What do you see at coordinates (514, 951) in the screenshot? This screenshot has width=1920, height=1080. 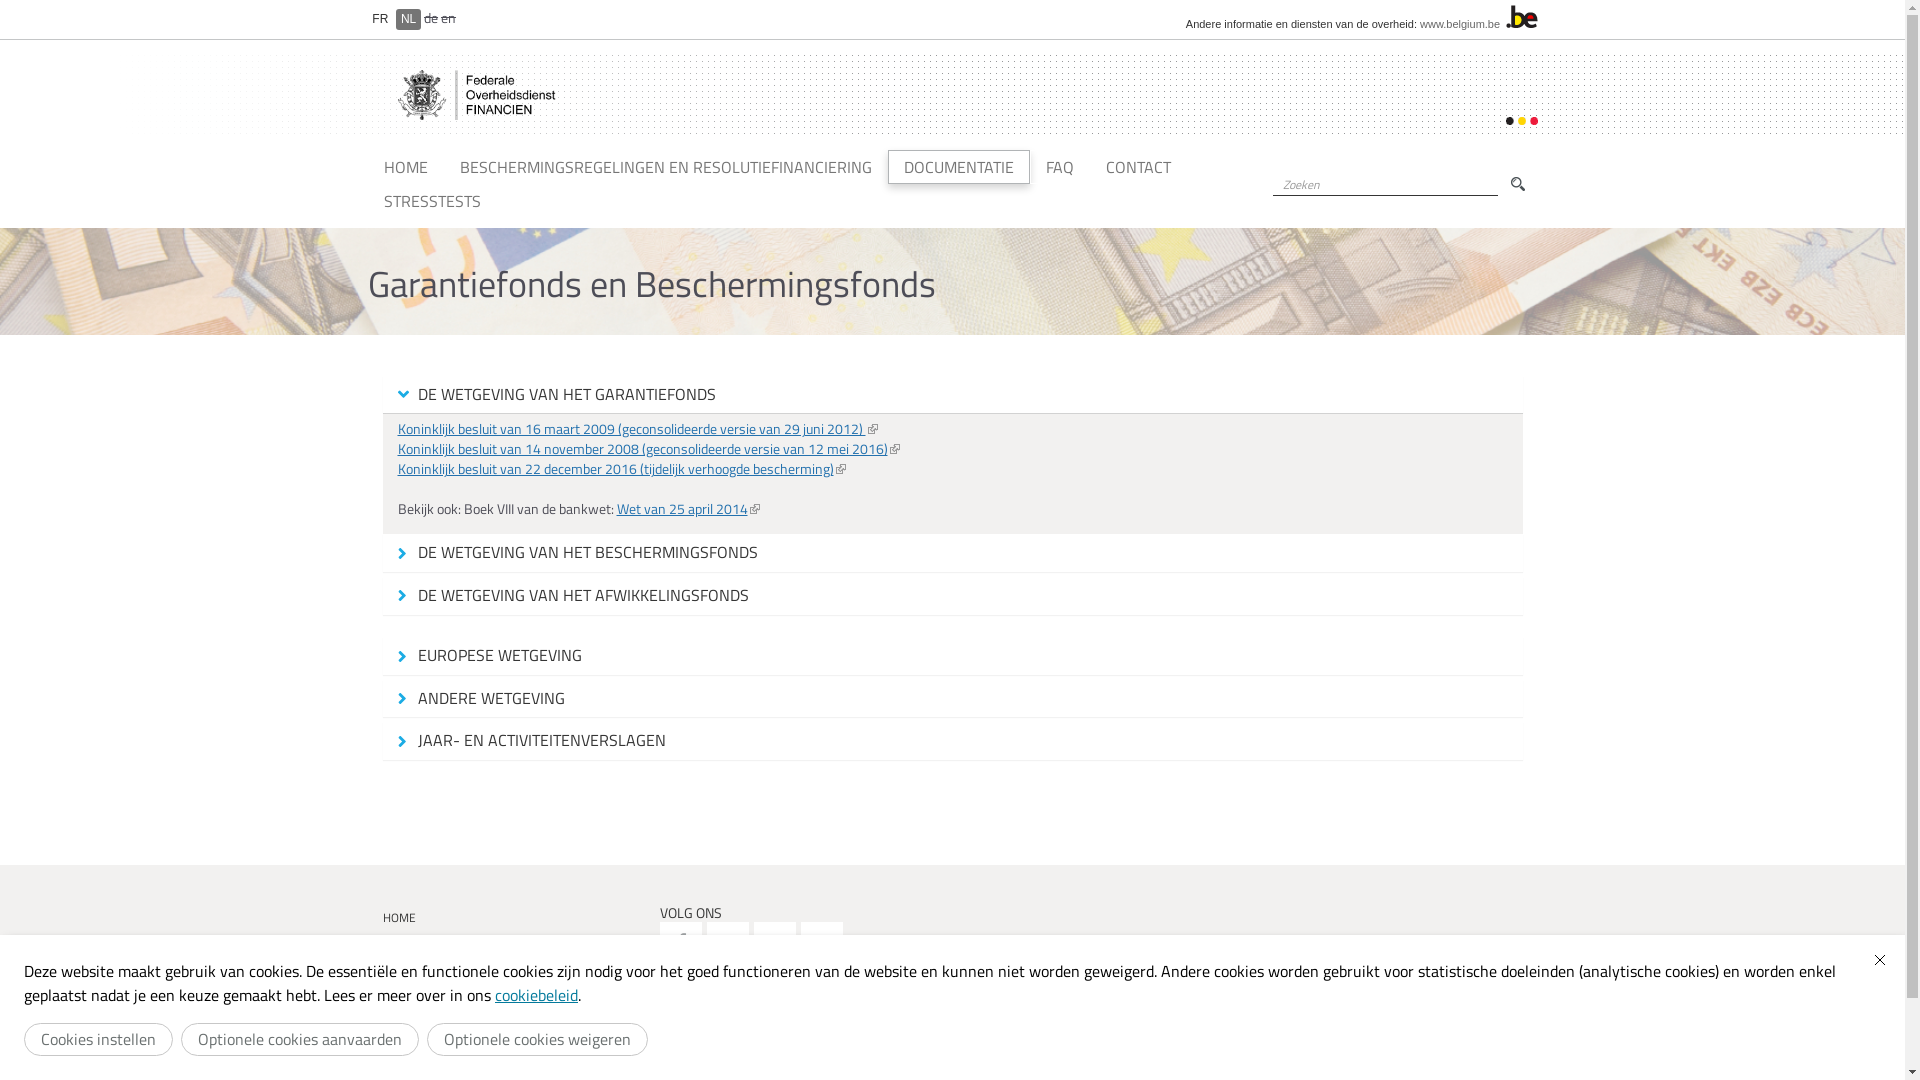 I see `BESCHERMINGSREGELINGEN EN RESOLUTIEFINANCIERING` at bounding box center [514, 951].